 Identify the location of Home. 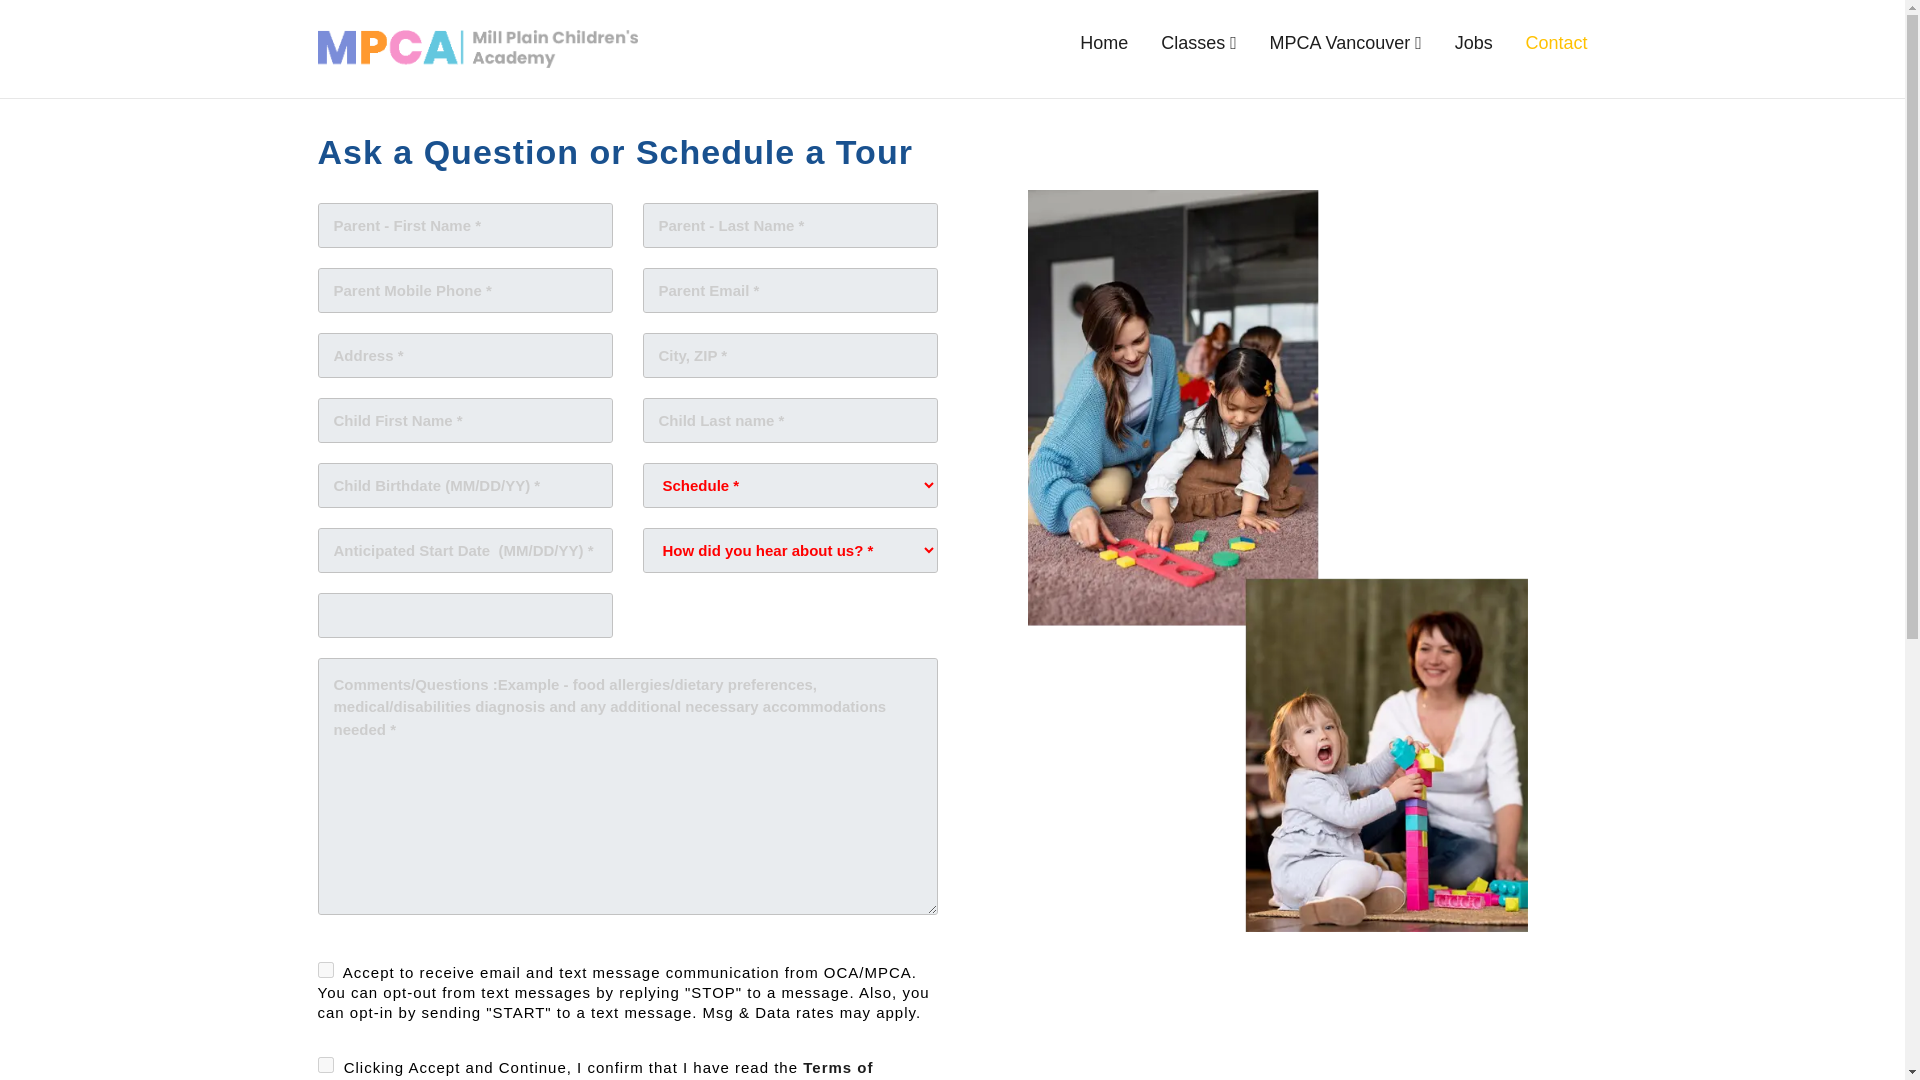
(1104, 44).